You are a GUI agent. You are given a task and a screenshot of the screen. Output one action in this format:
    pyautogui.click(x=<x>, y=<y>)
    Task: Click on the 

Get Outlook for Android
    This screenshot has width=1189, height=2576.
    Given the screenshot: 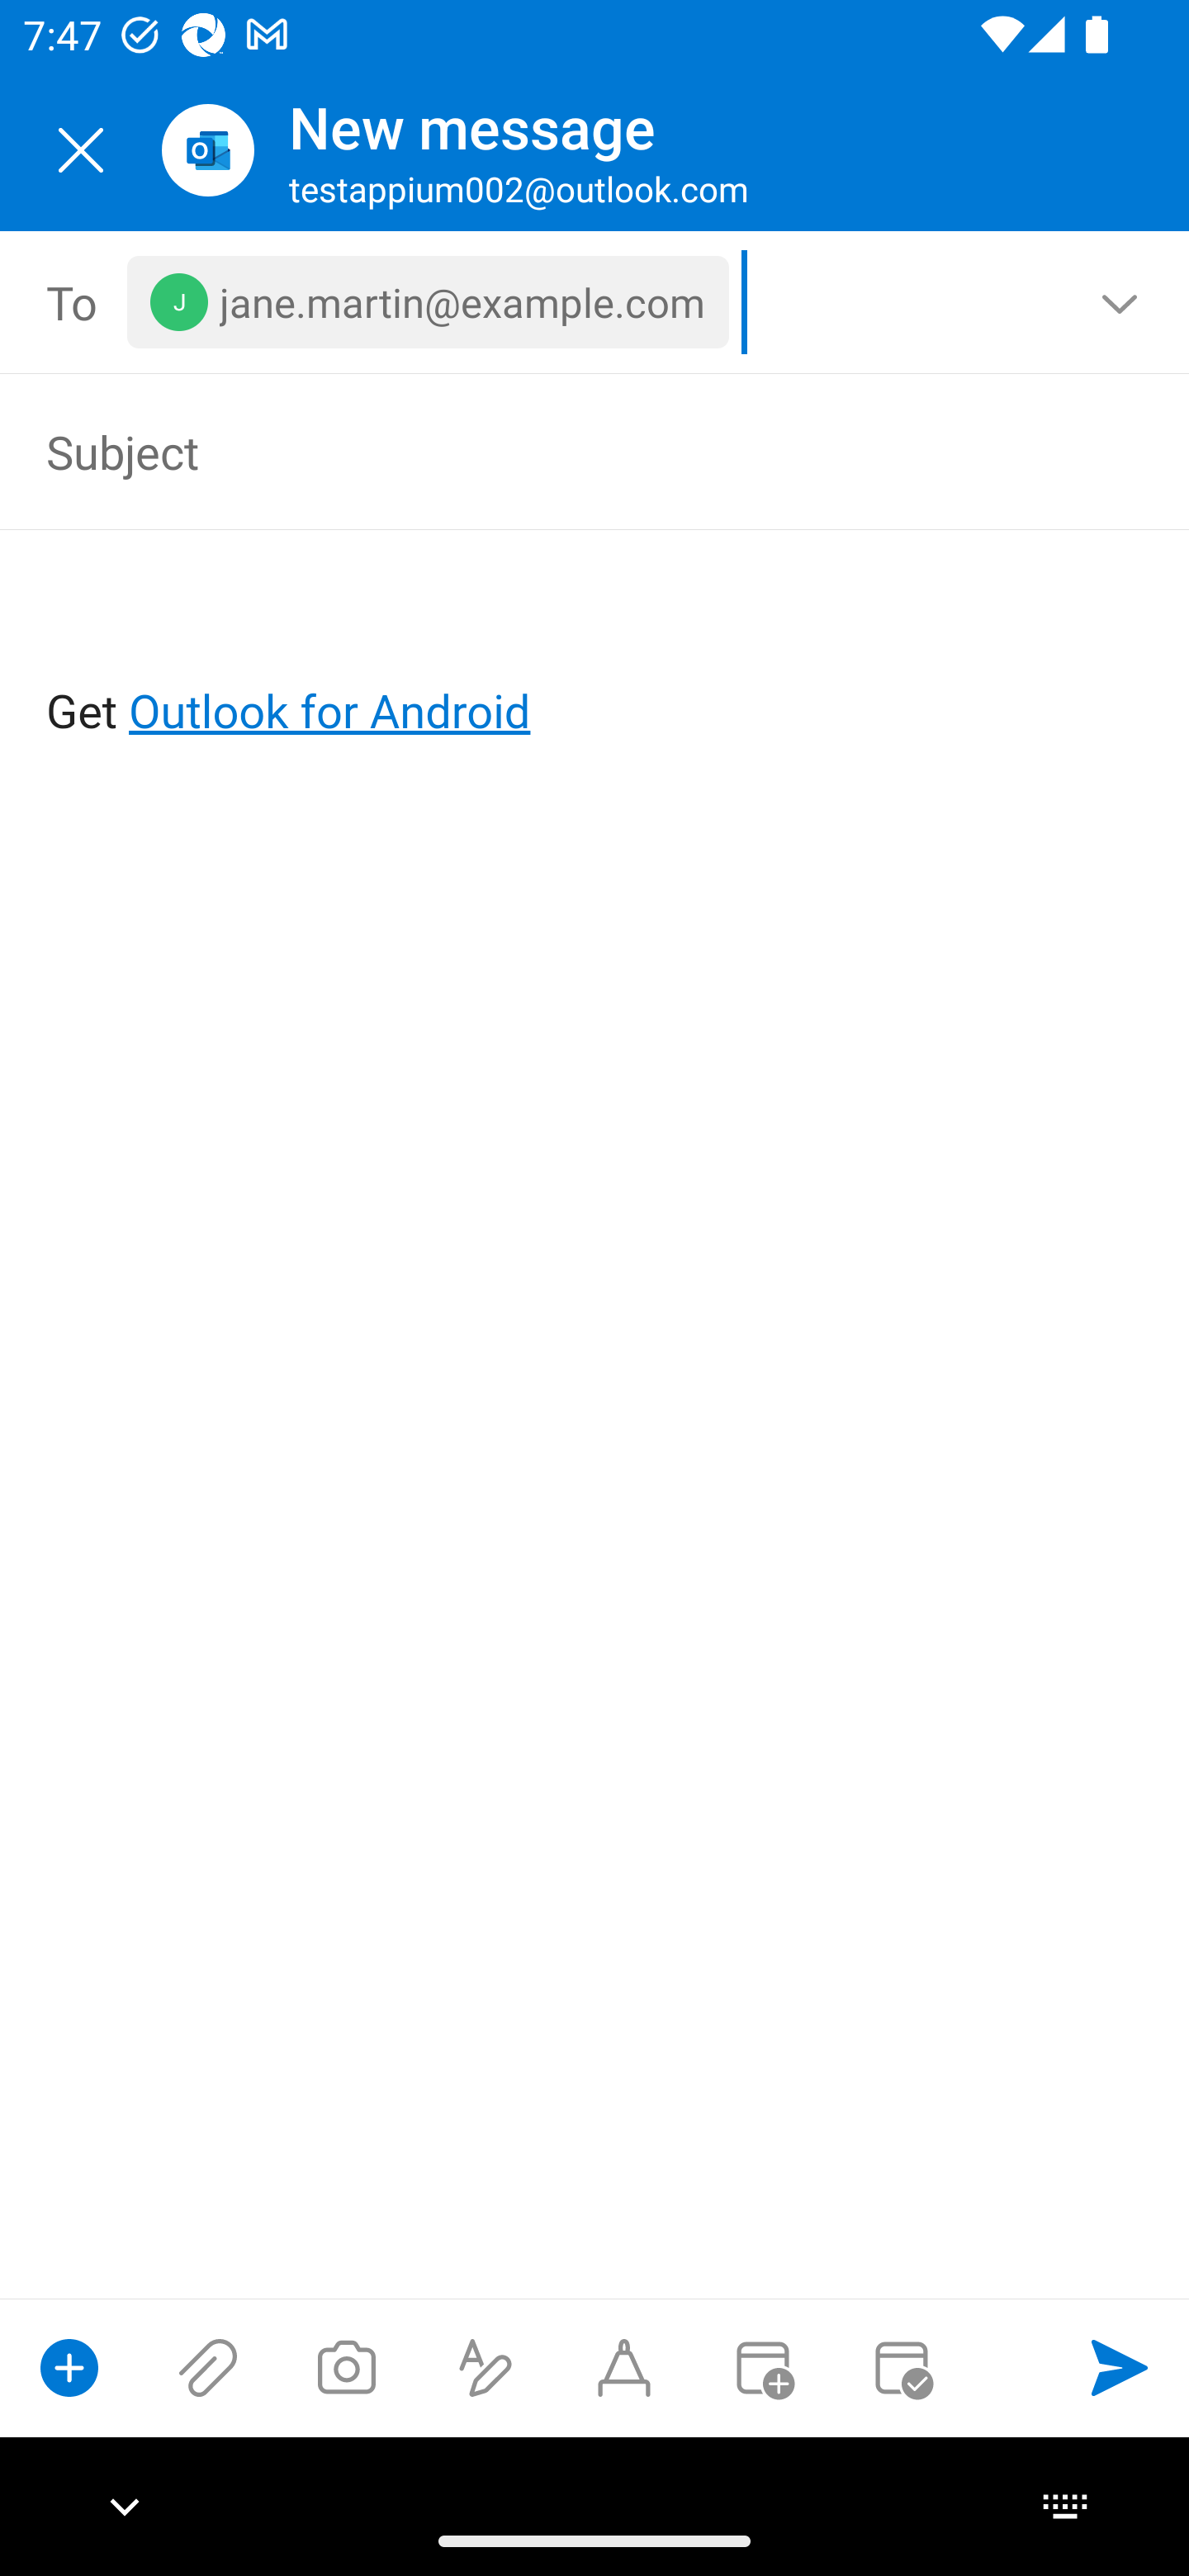 What is the action you would take?
    pyautogui.click(x=596, y=657)
    